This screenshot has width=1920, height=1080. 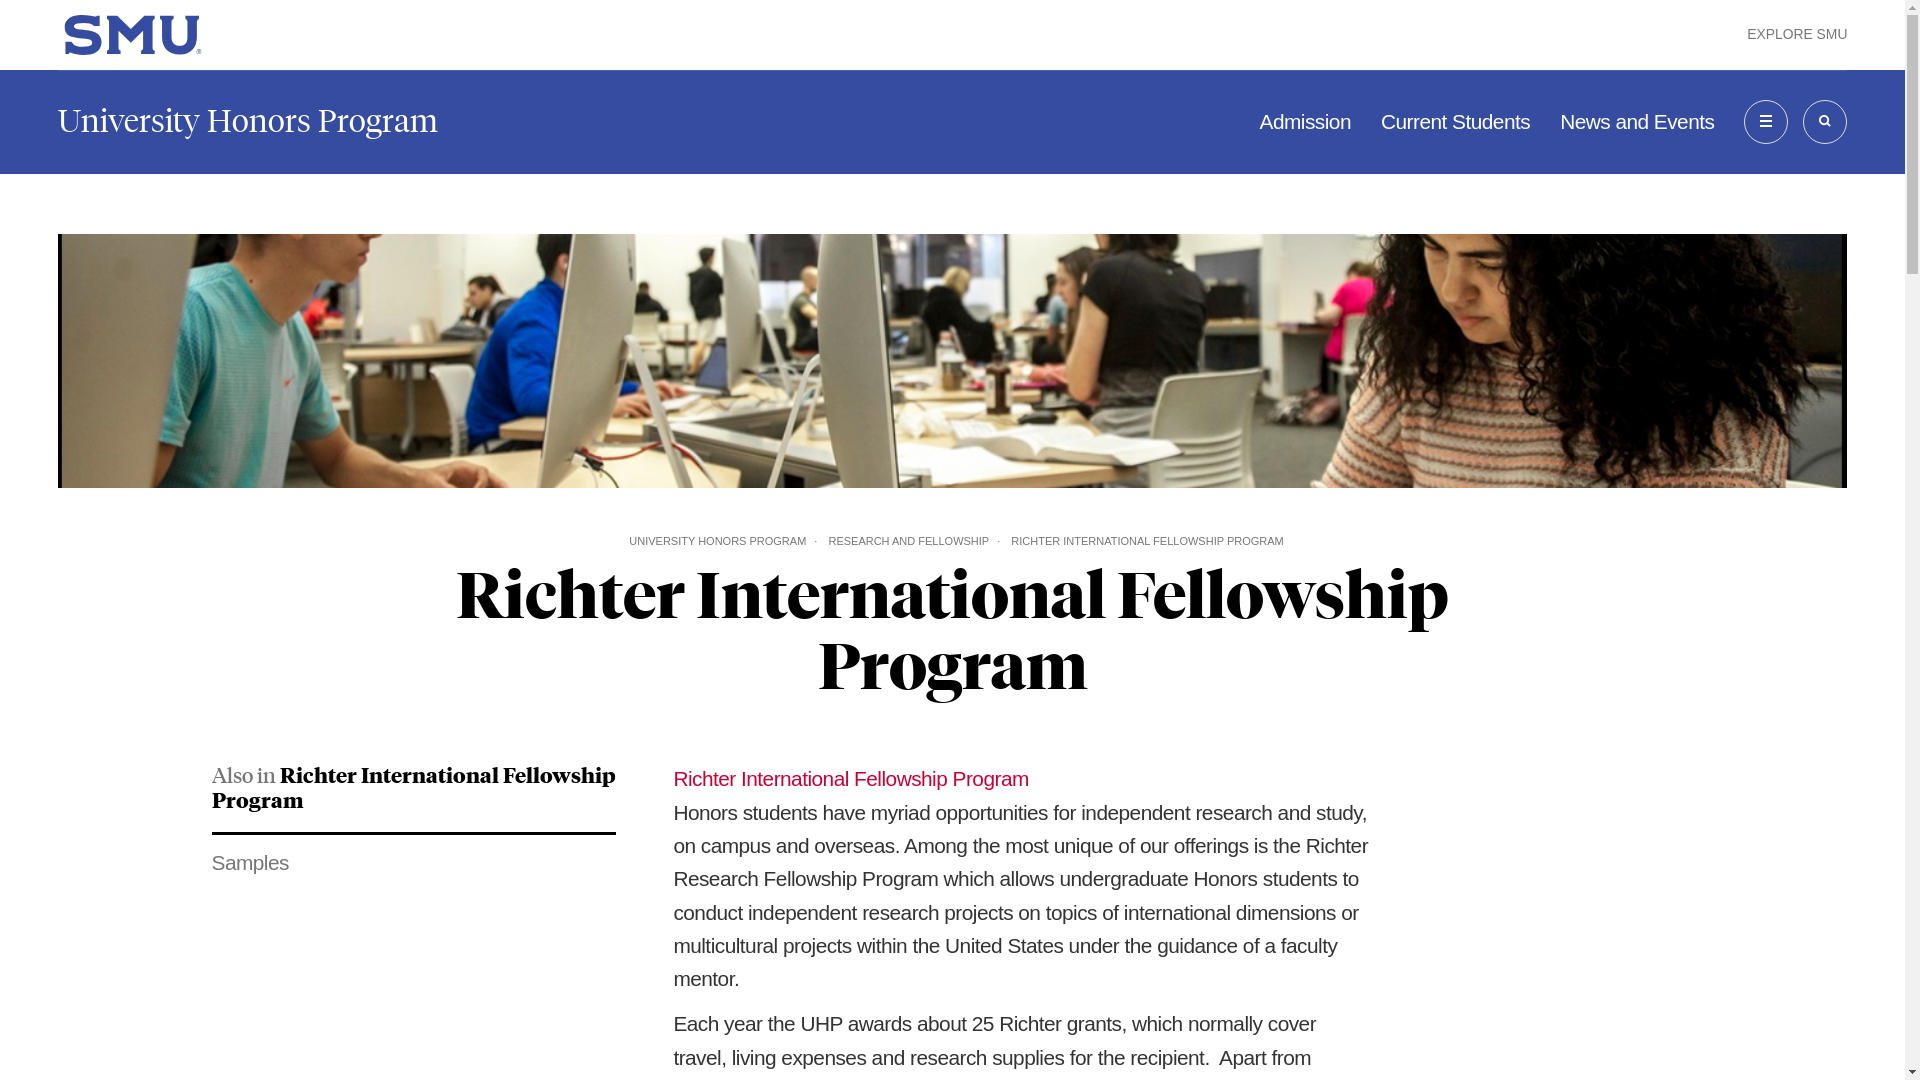 I want to click on MENU, so click(x=1765, y=122).